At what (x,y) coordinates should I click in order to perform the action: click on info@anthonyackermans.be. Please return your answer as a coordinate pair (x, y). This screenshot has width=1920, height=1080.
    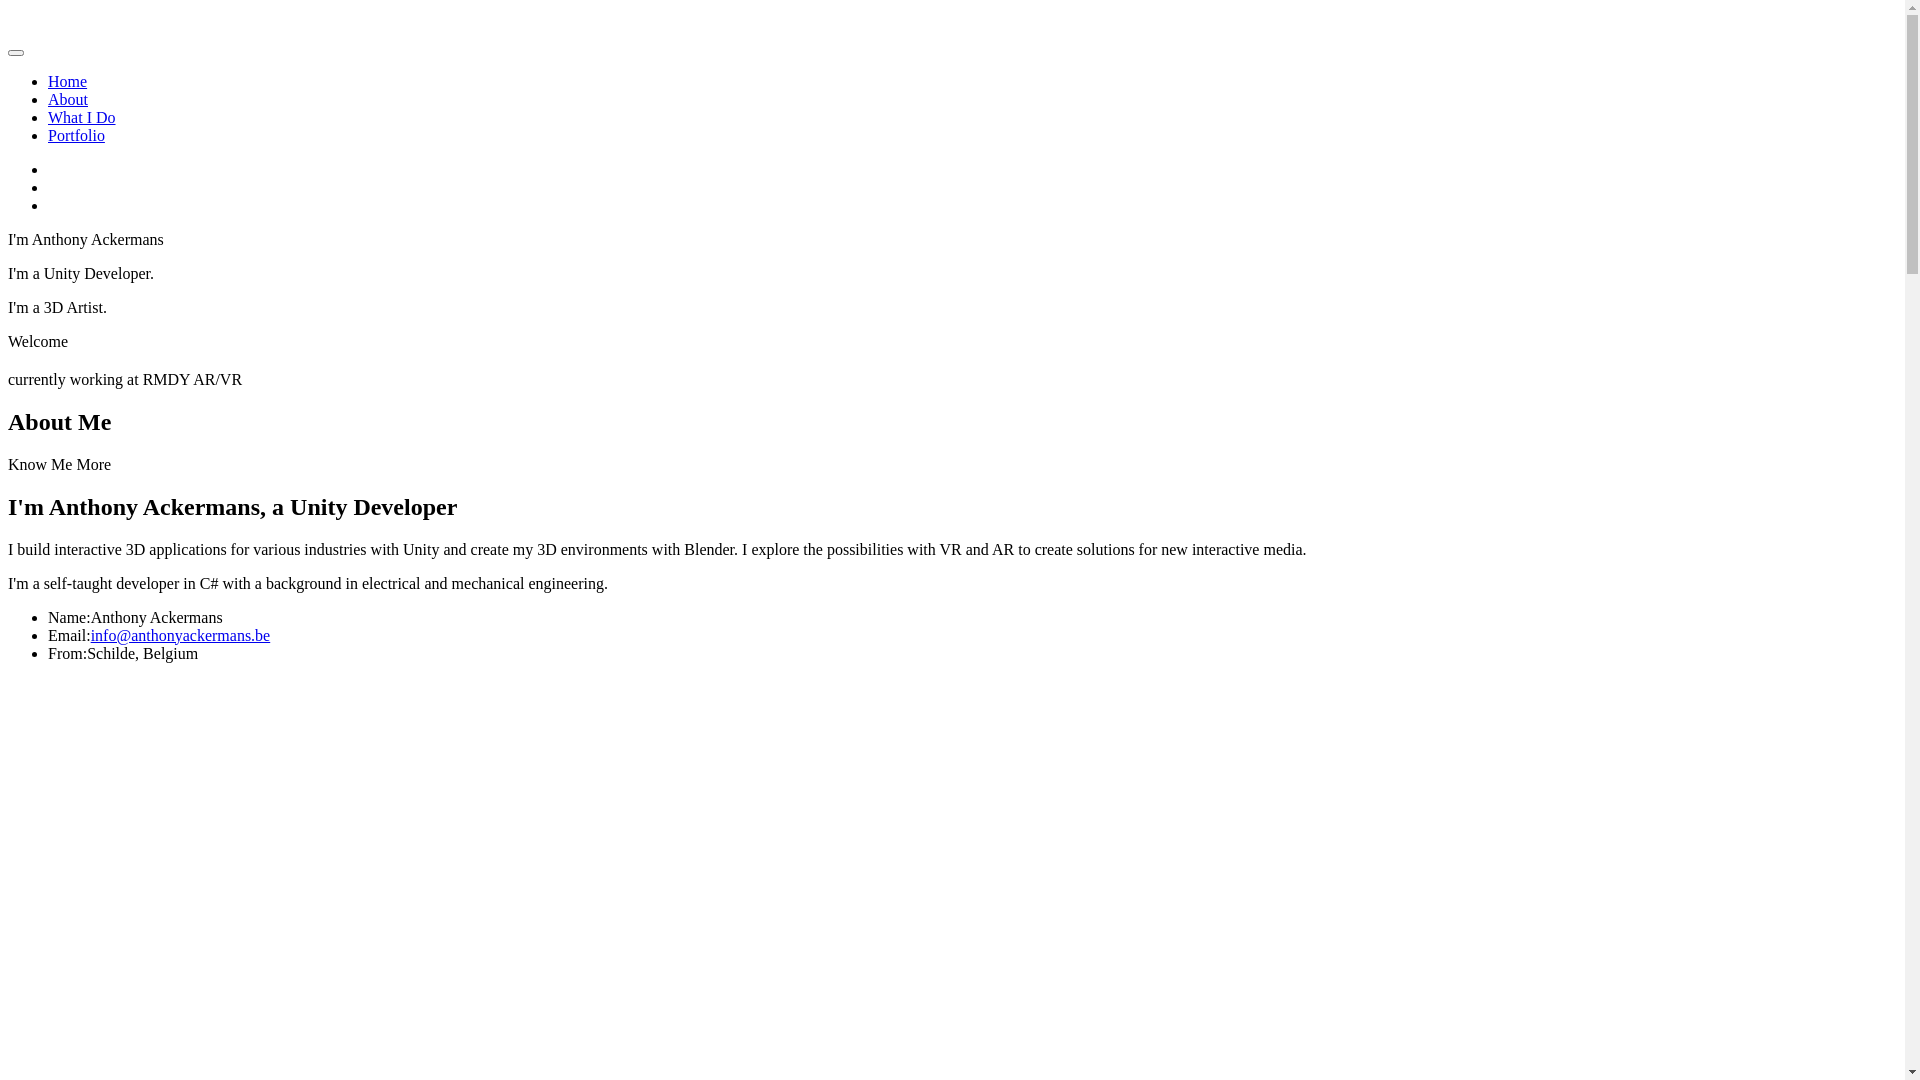
    Looking at the image, I should click on (181, 636).